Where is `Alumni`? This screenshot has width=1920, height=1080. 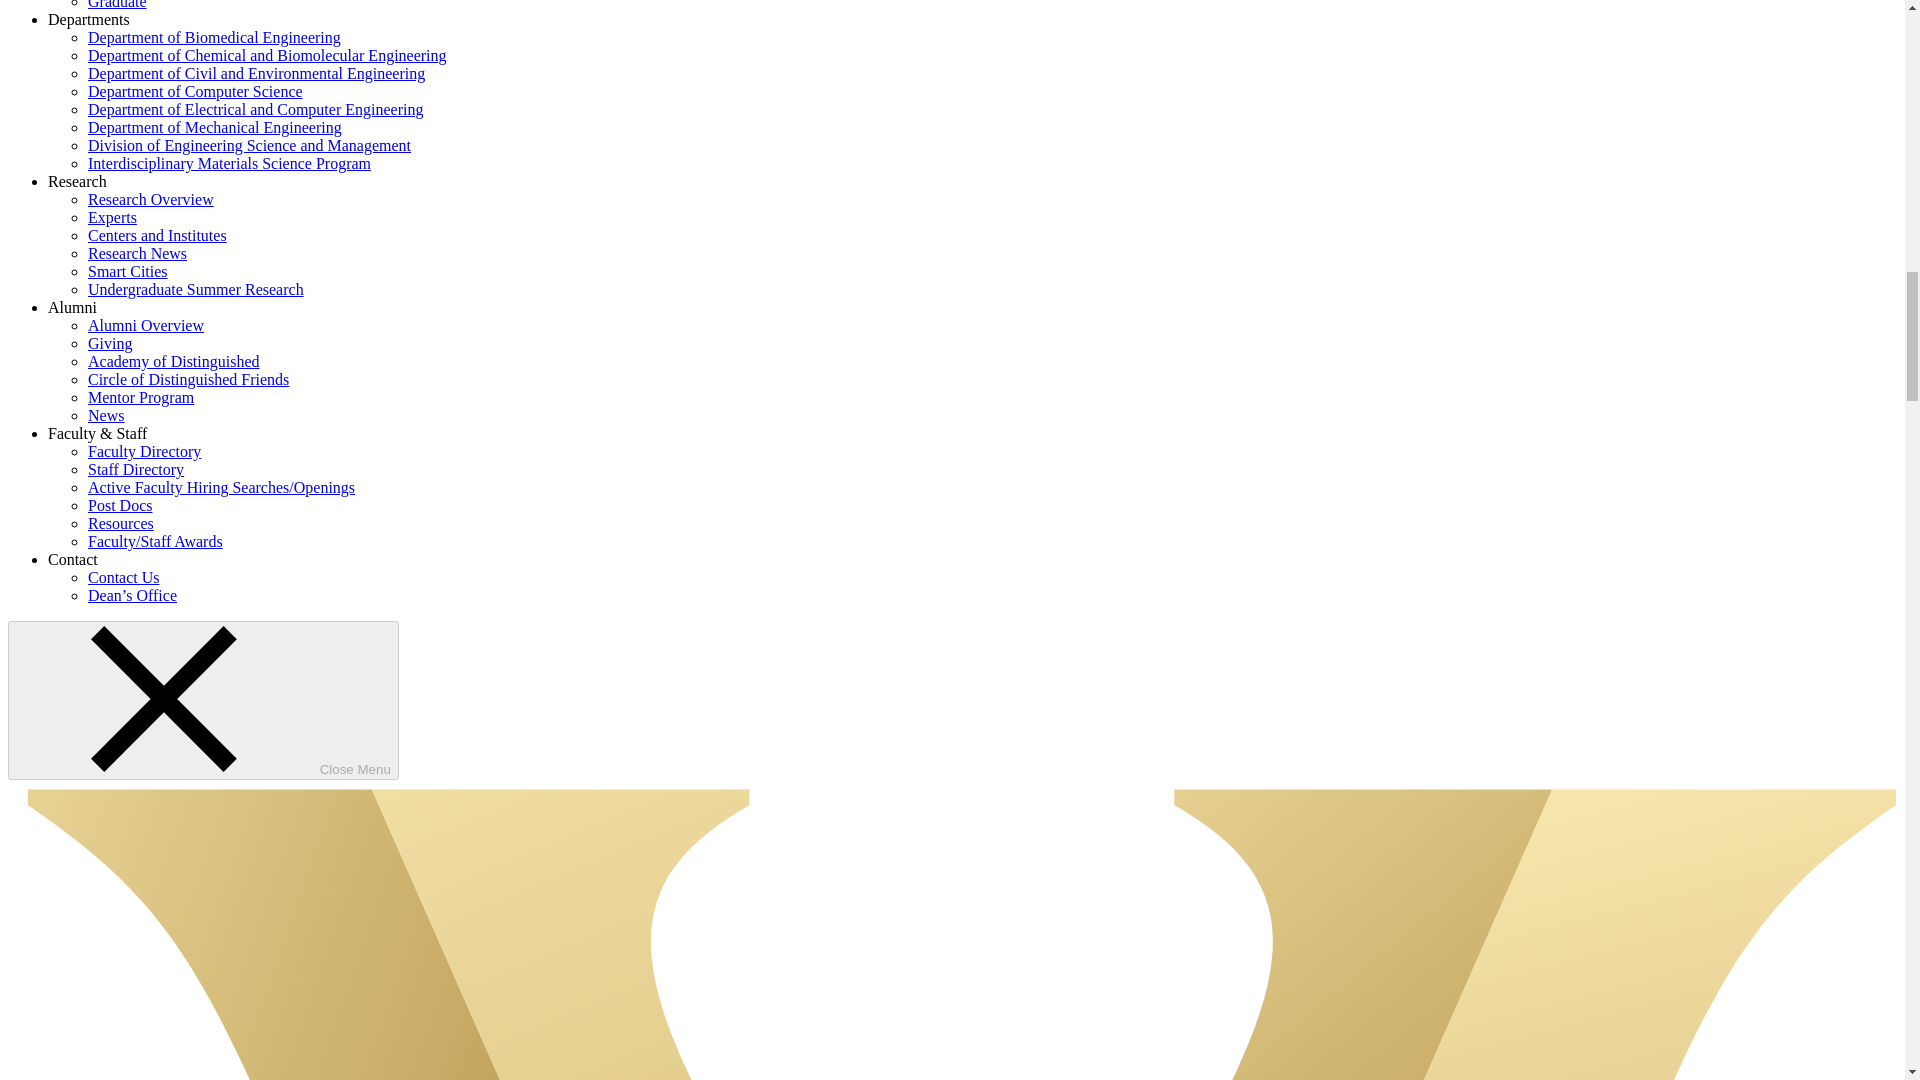
Alumni is located at coordinates (72, 308).